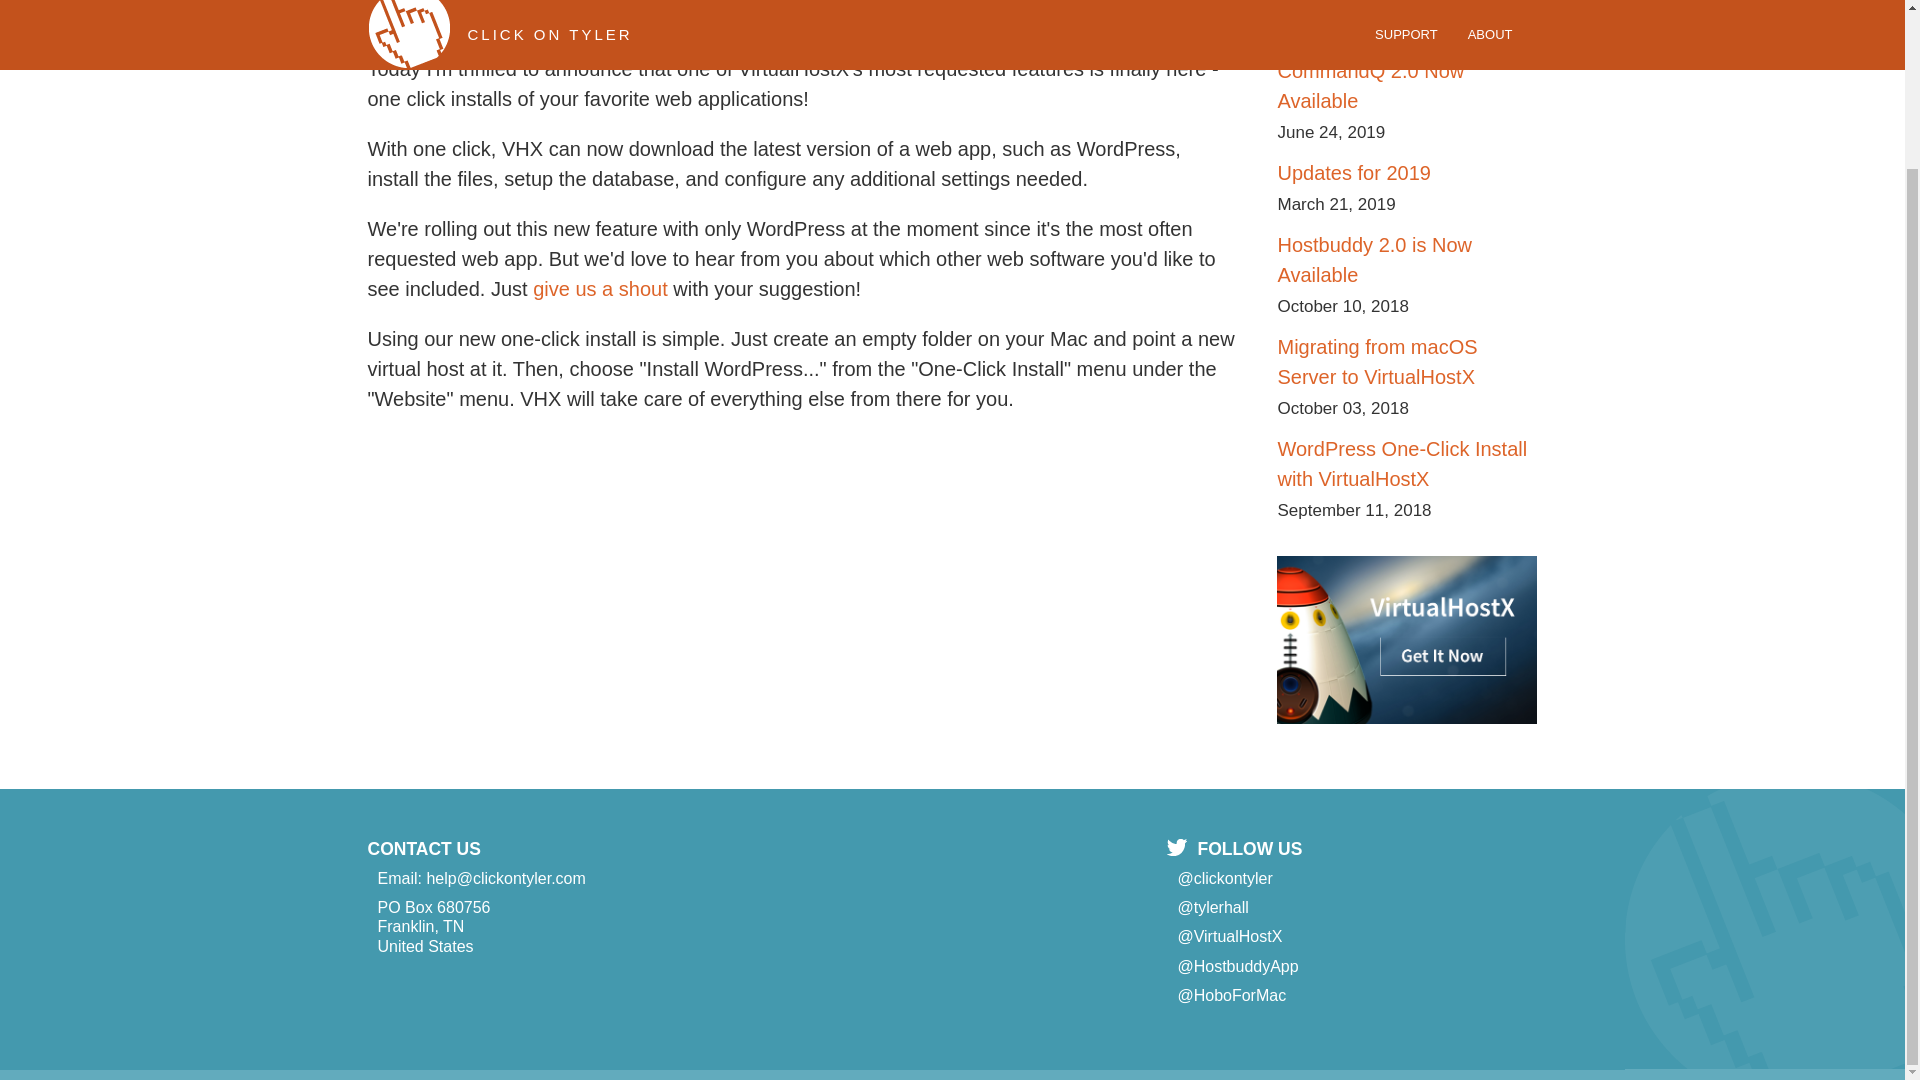  Describe the element at coordinates (1370, 86) in the screenshot. I see `CommandQ 2.0 Now Available` at that location.